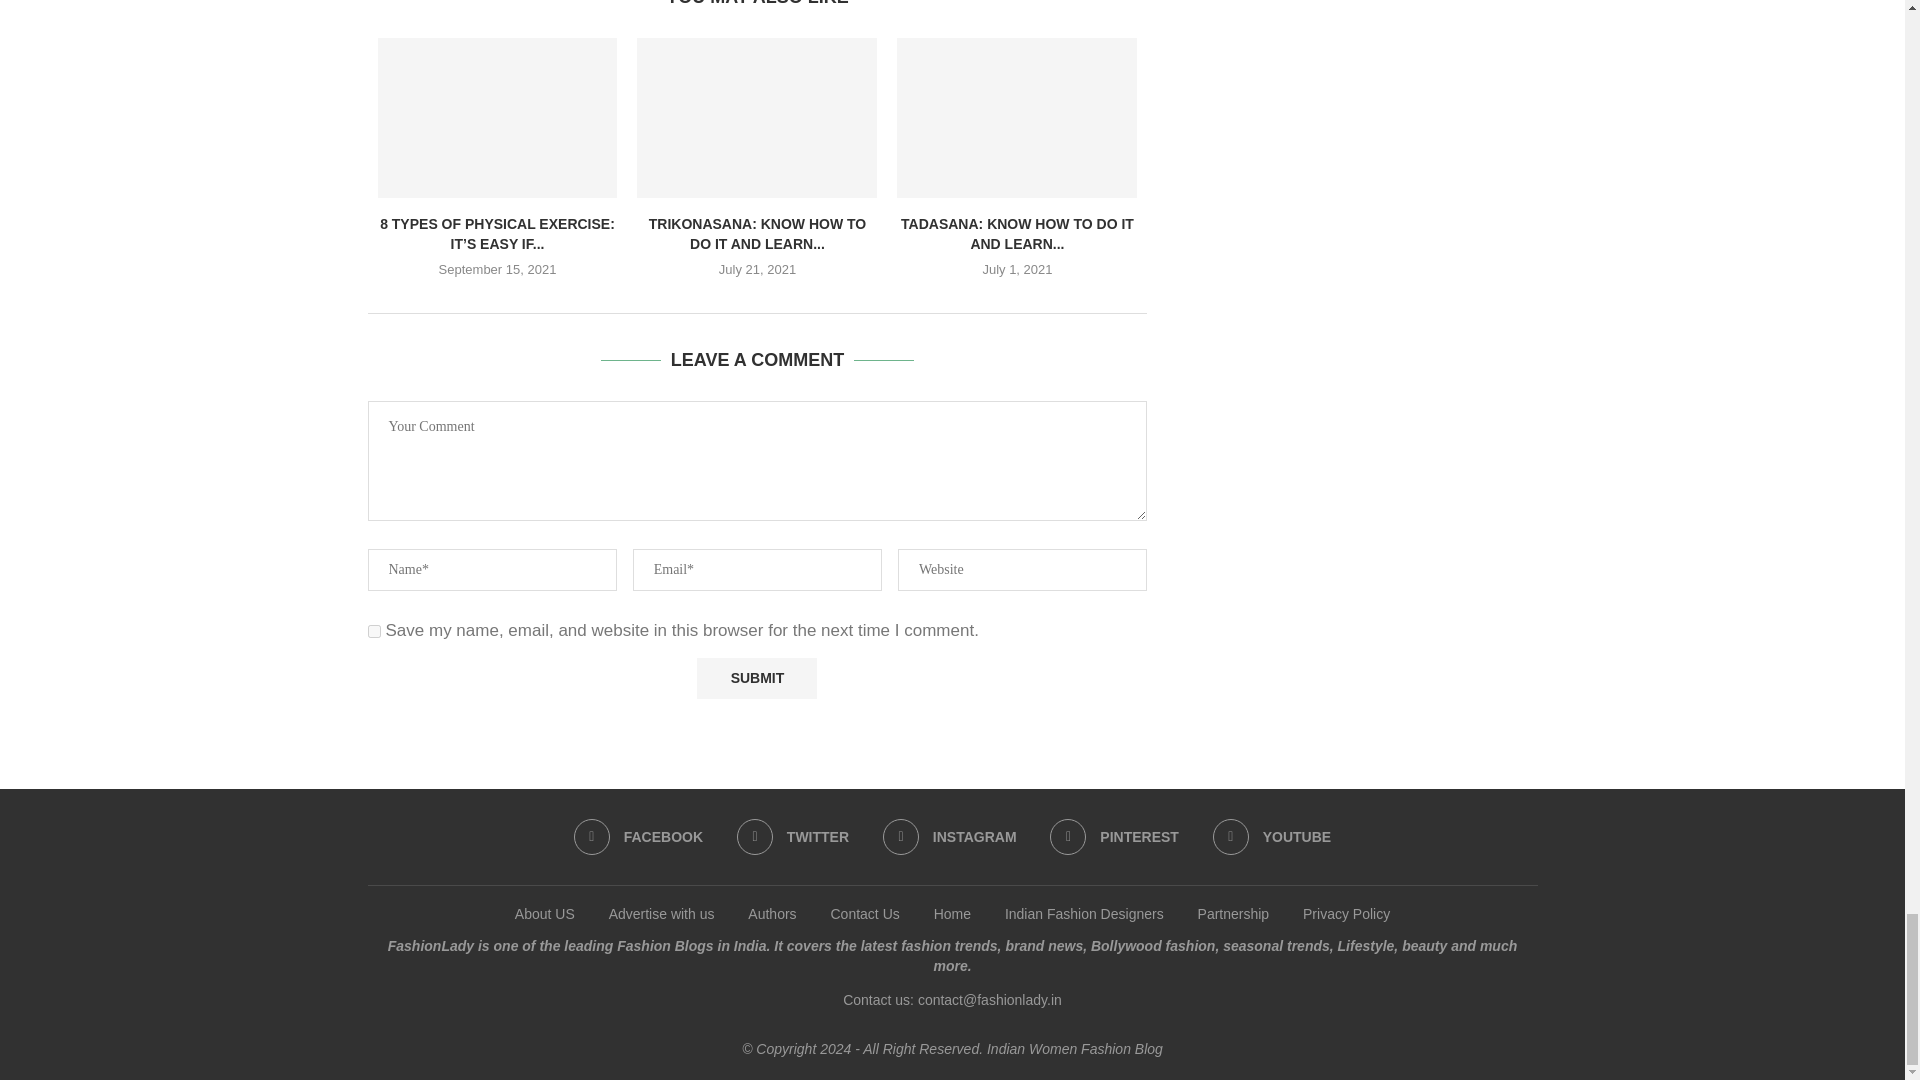 The image size is (1920, 1080). Describe the element at coordinates (756, 678) in the screenshot. I see `Submit` at that location.